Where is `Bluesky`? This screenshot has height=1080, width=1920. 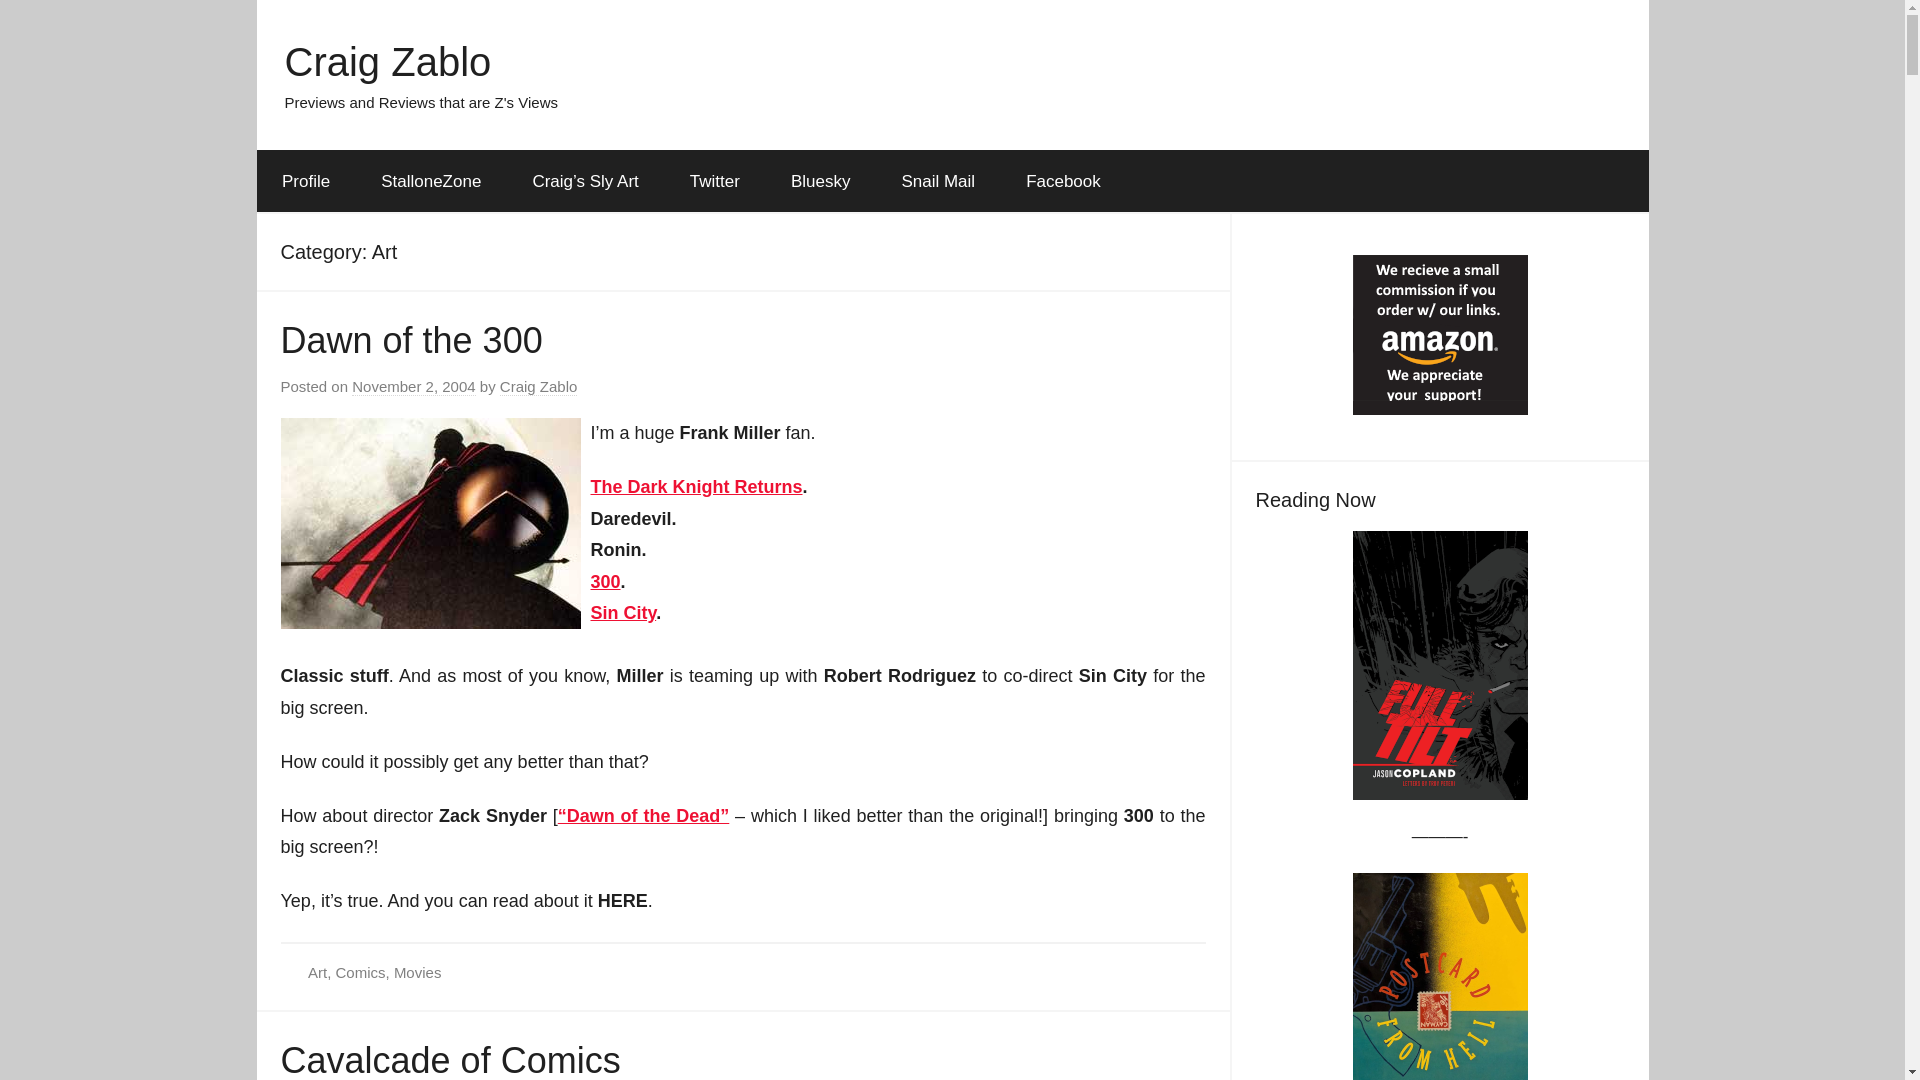
Bluesky is located at coordinates (820, 182).